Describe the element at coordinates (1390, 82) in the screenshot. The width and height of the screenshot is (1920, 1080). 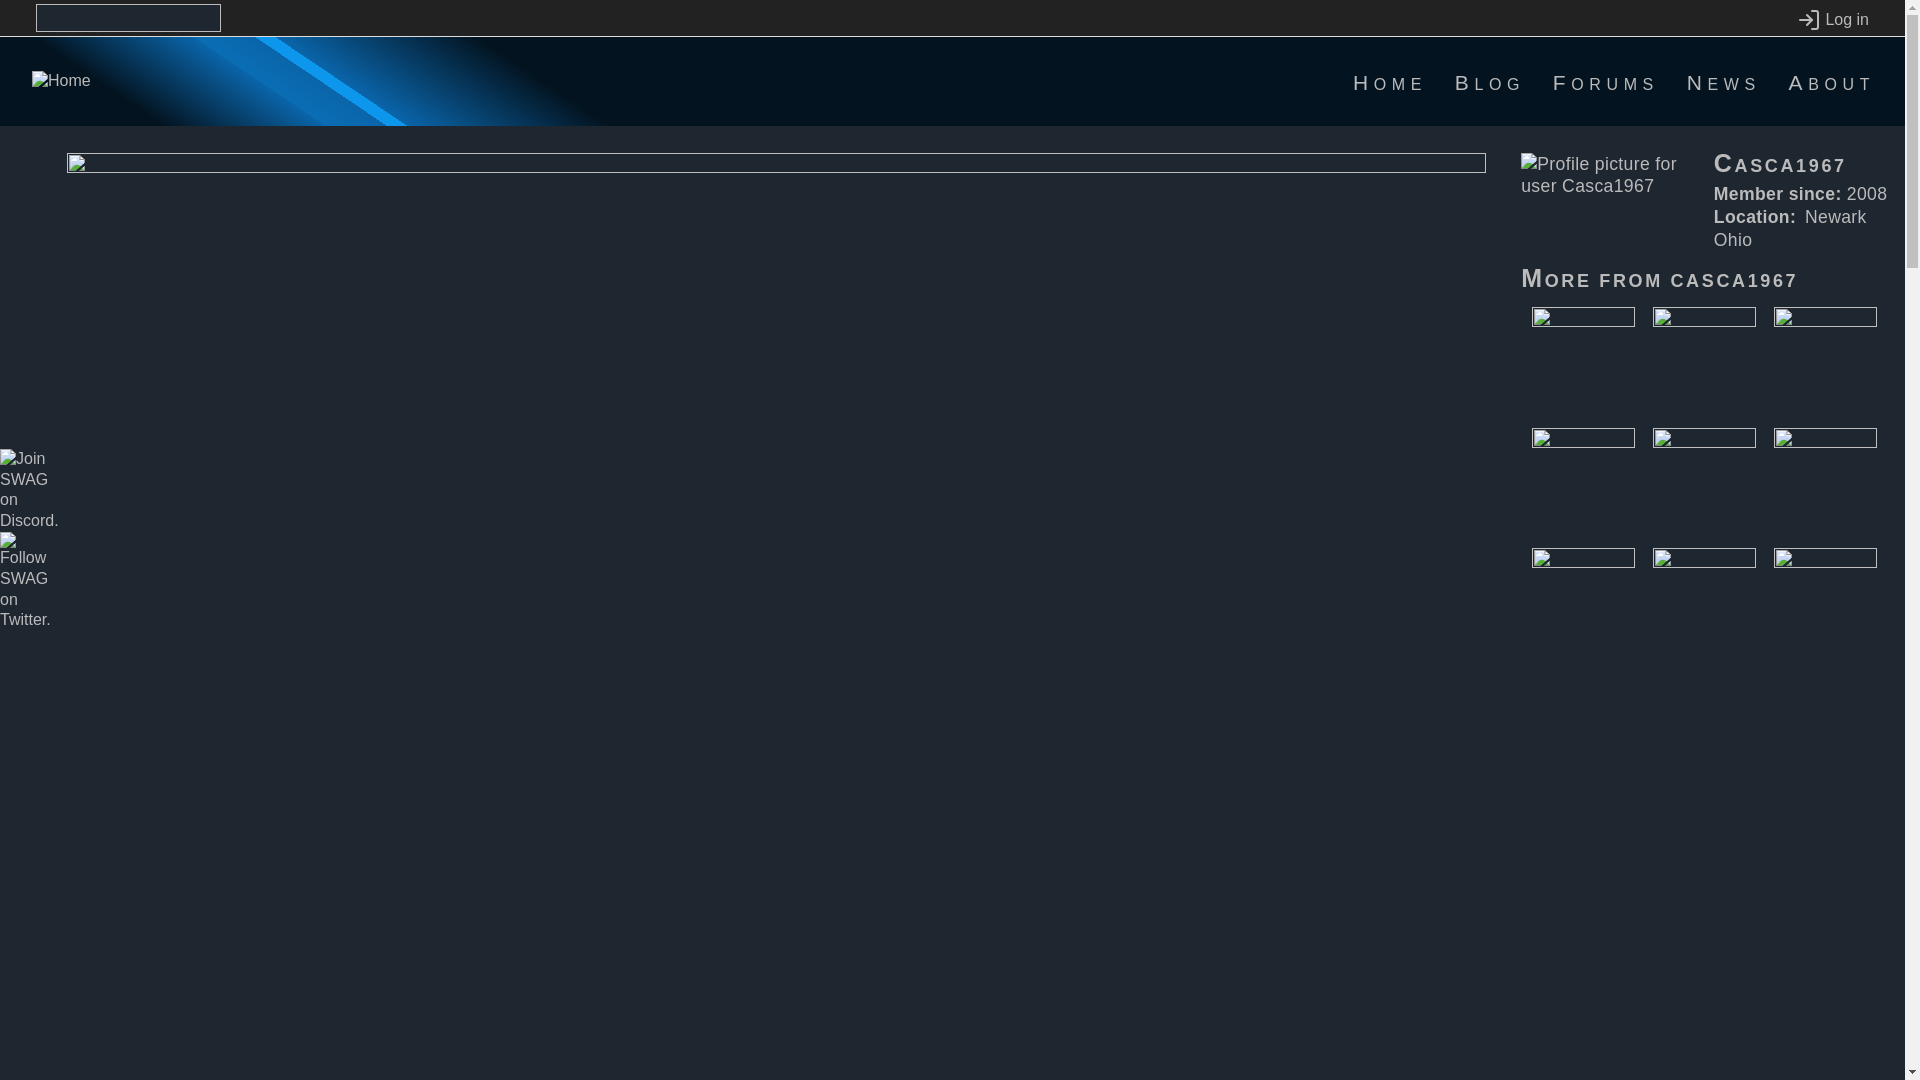
I see `Home` at that location.